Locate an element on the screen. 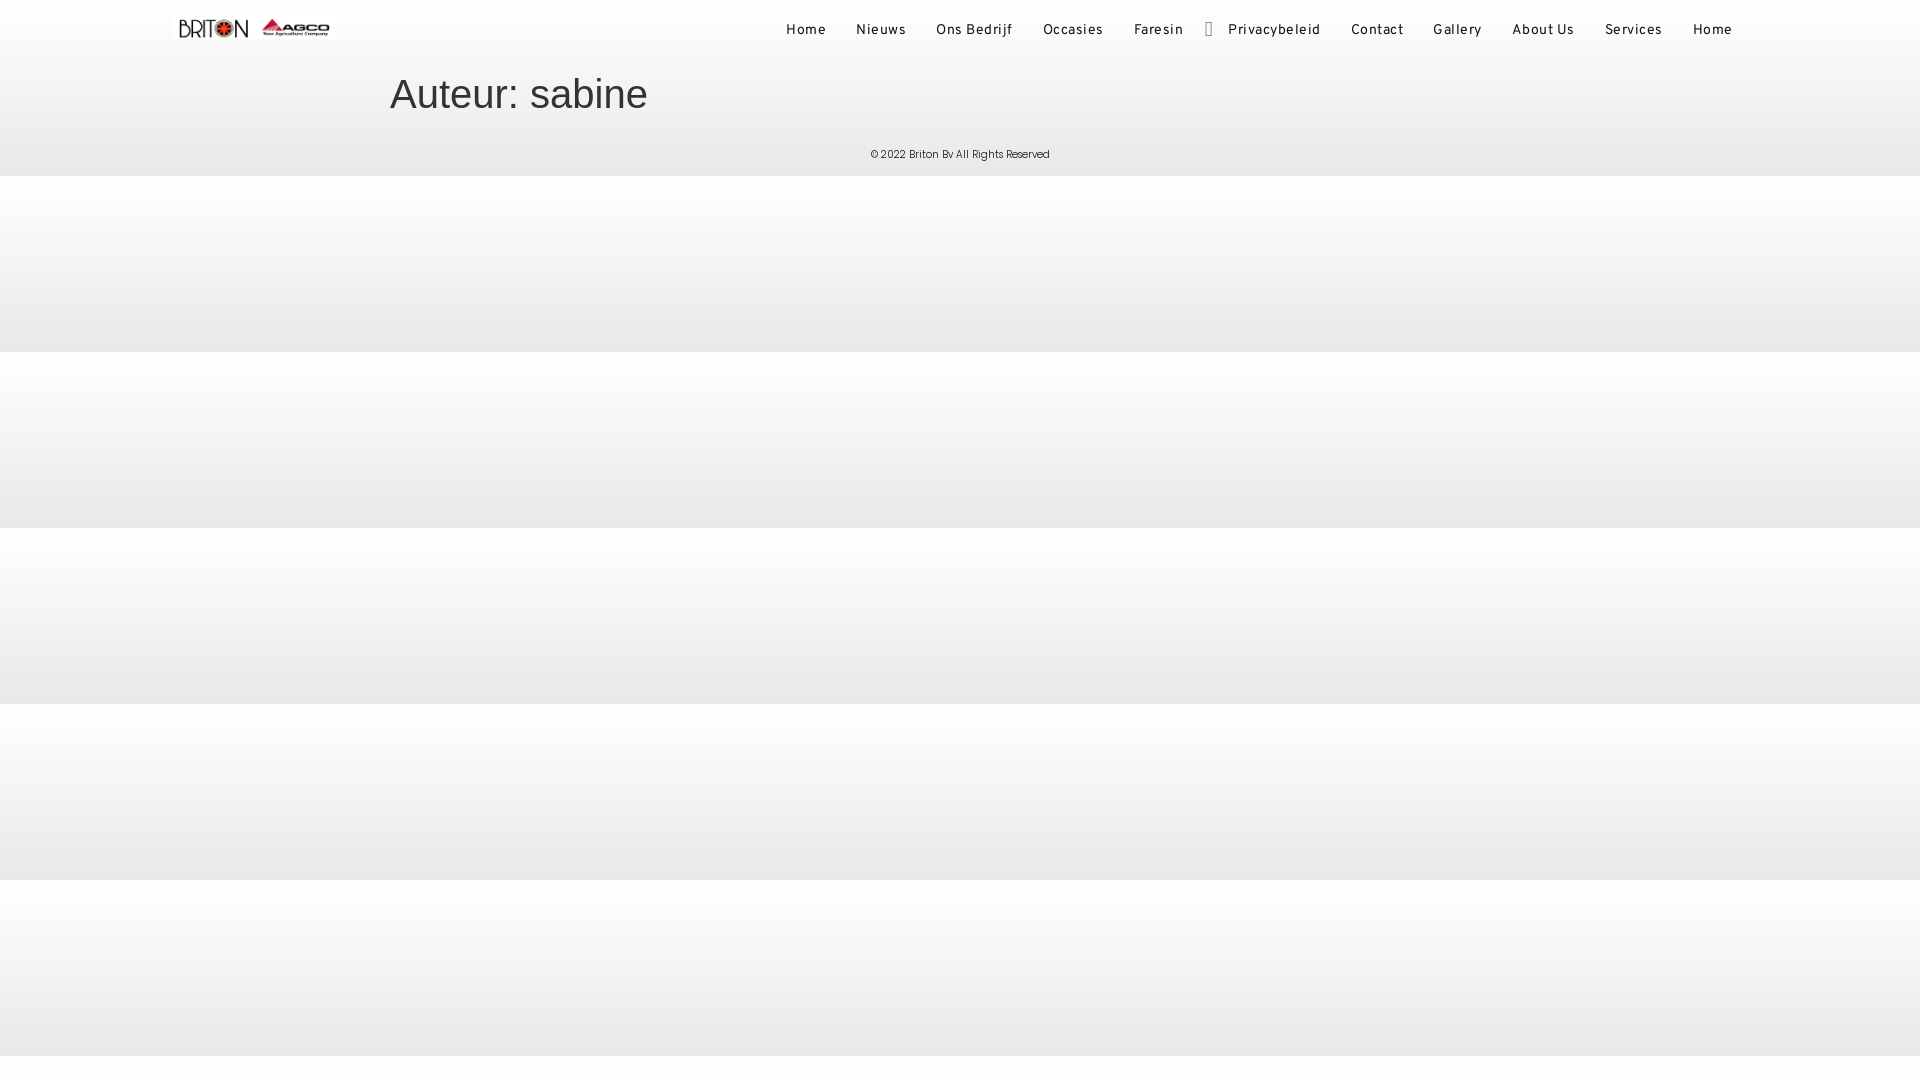 This screenshot has height=1080, width=1920. Home is located at coordinates (806, 31).